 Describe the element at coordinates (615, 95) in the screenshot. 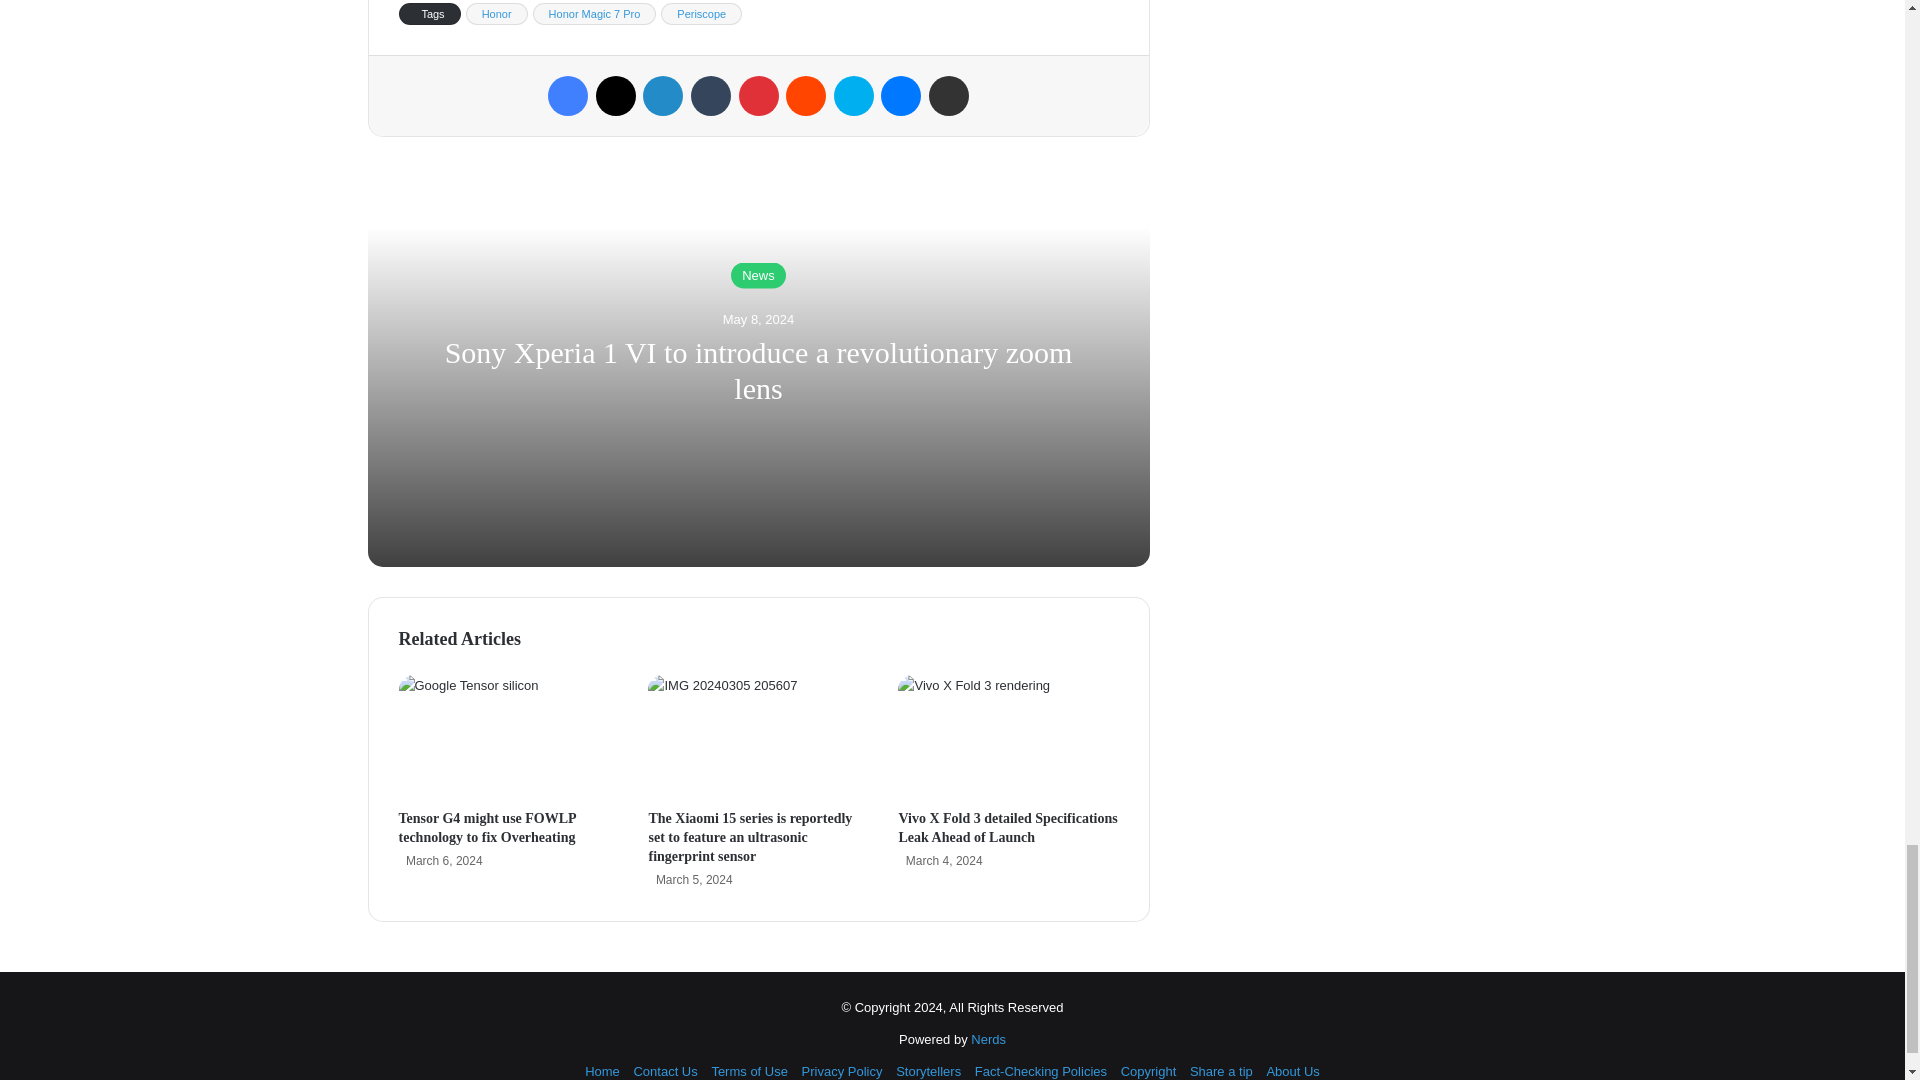

I see `X` at that location.